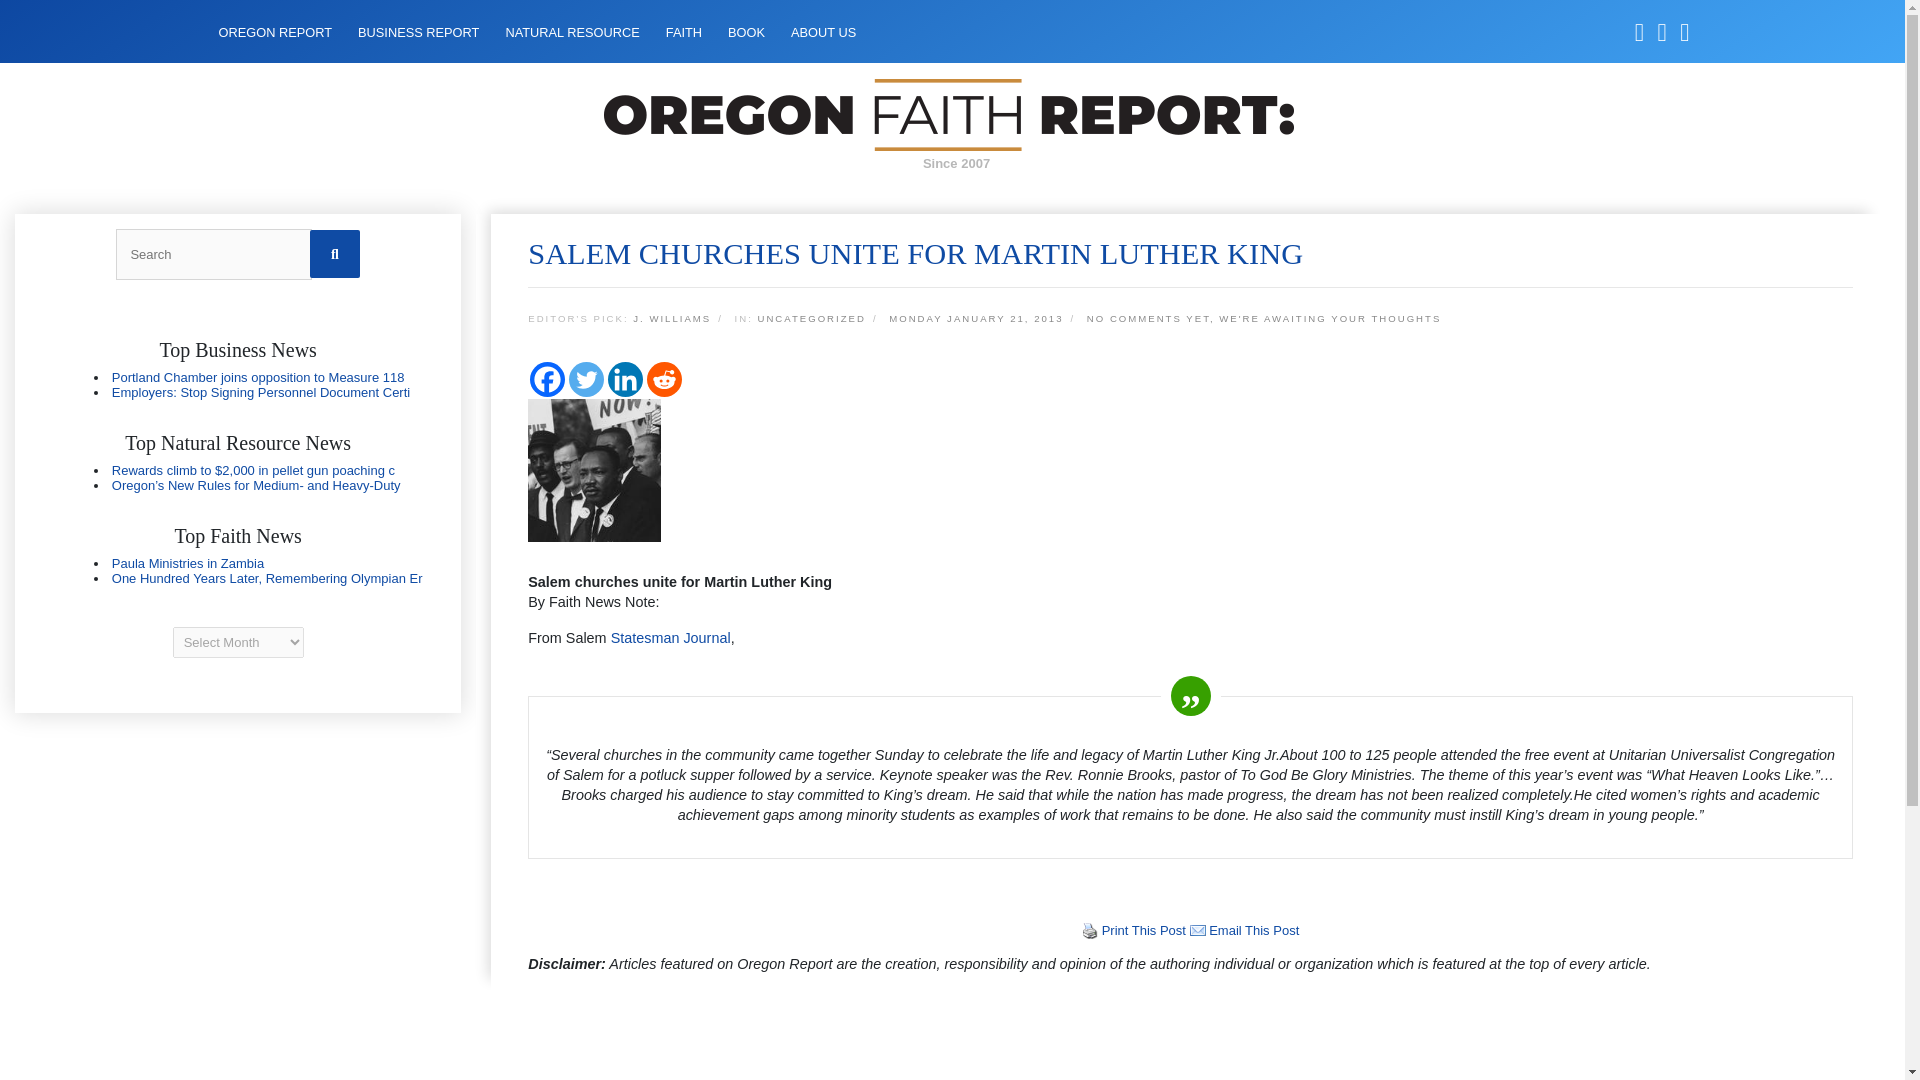 The image size is (1920, 1080). What do you see at coordinates (824, 32) in the screenshot?
I see `ABOUT US` at bounding box center [824, 32].